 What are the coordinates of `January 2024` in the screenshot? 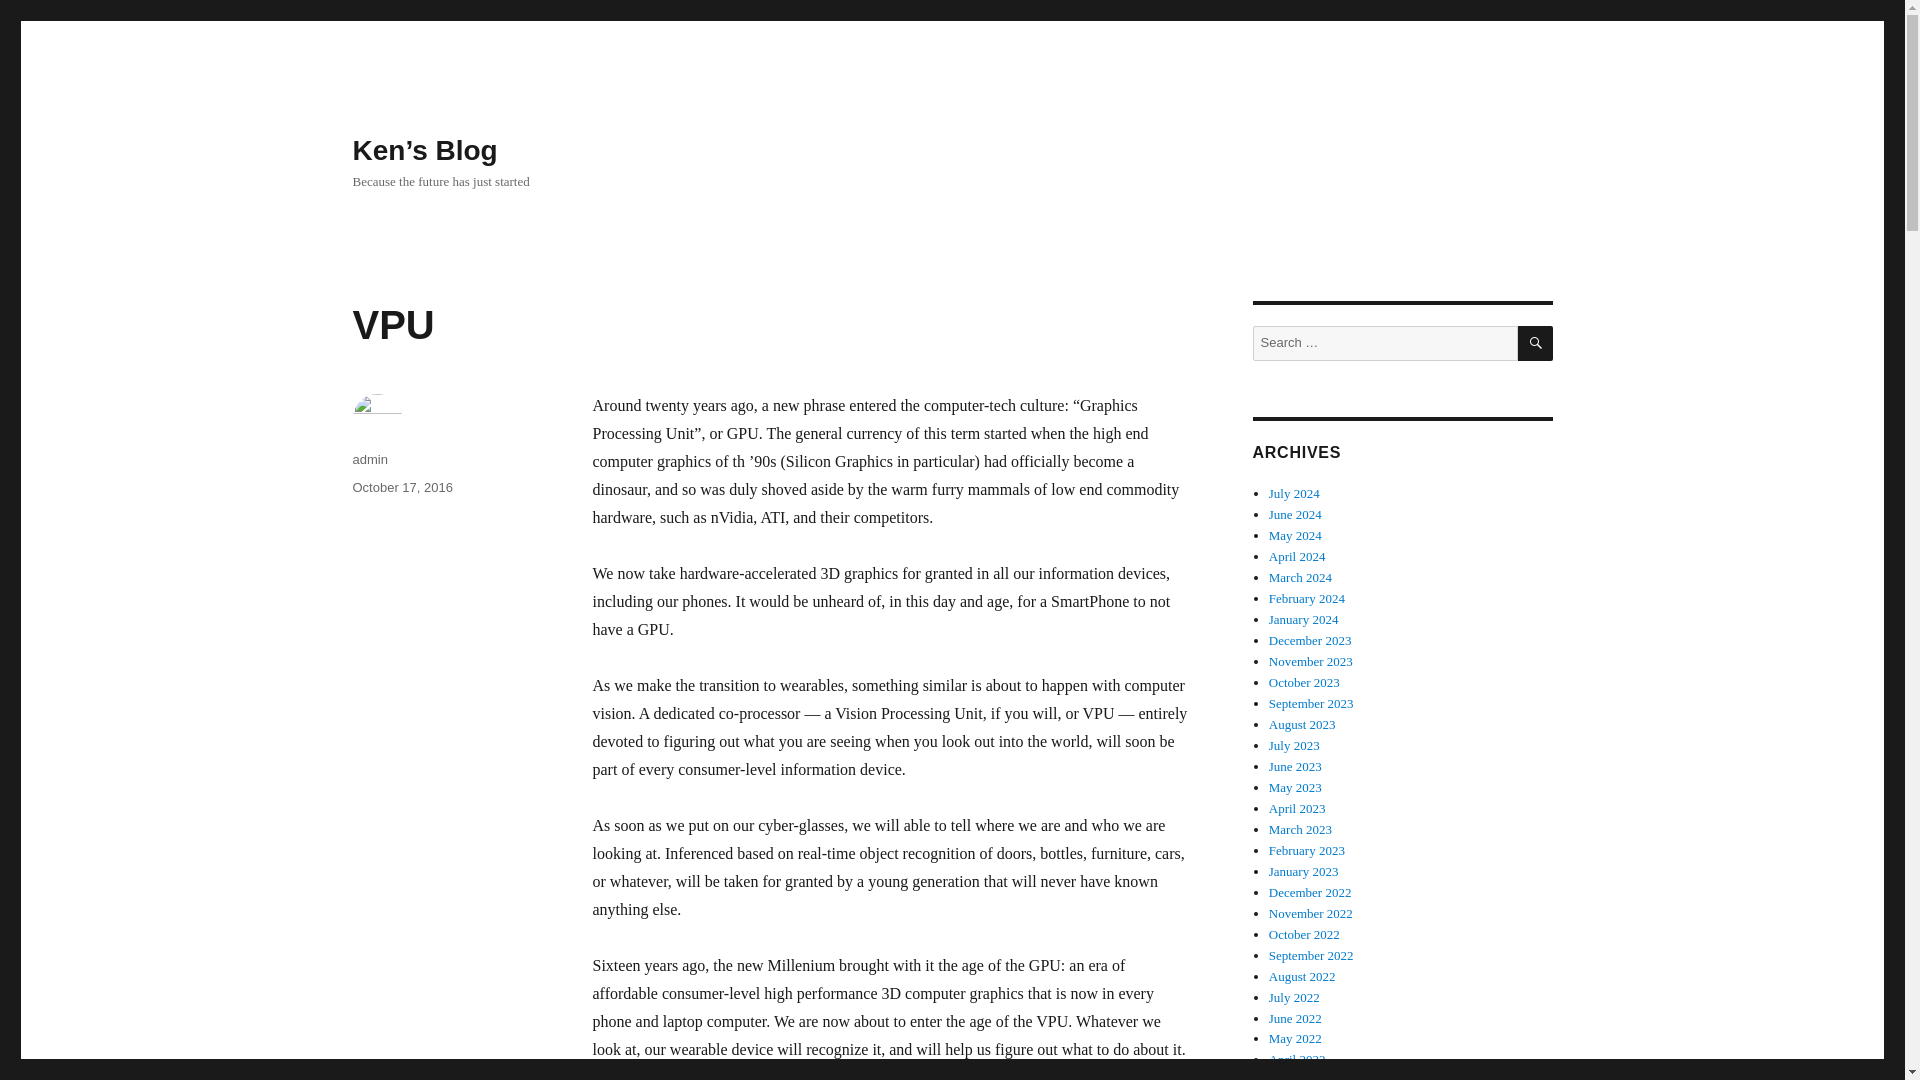 It's located at (1304, 620).